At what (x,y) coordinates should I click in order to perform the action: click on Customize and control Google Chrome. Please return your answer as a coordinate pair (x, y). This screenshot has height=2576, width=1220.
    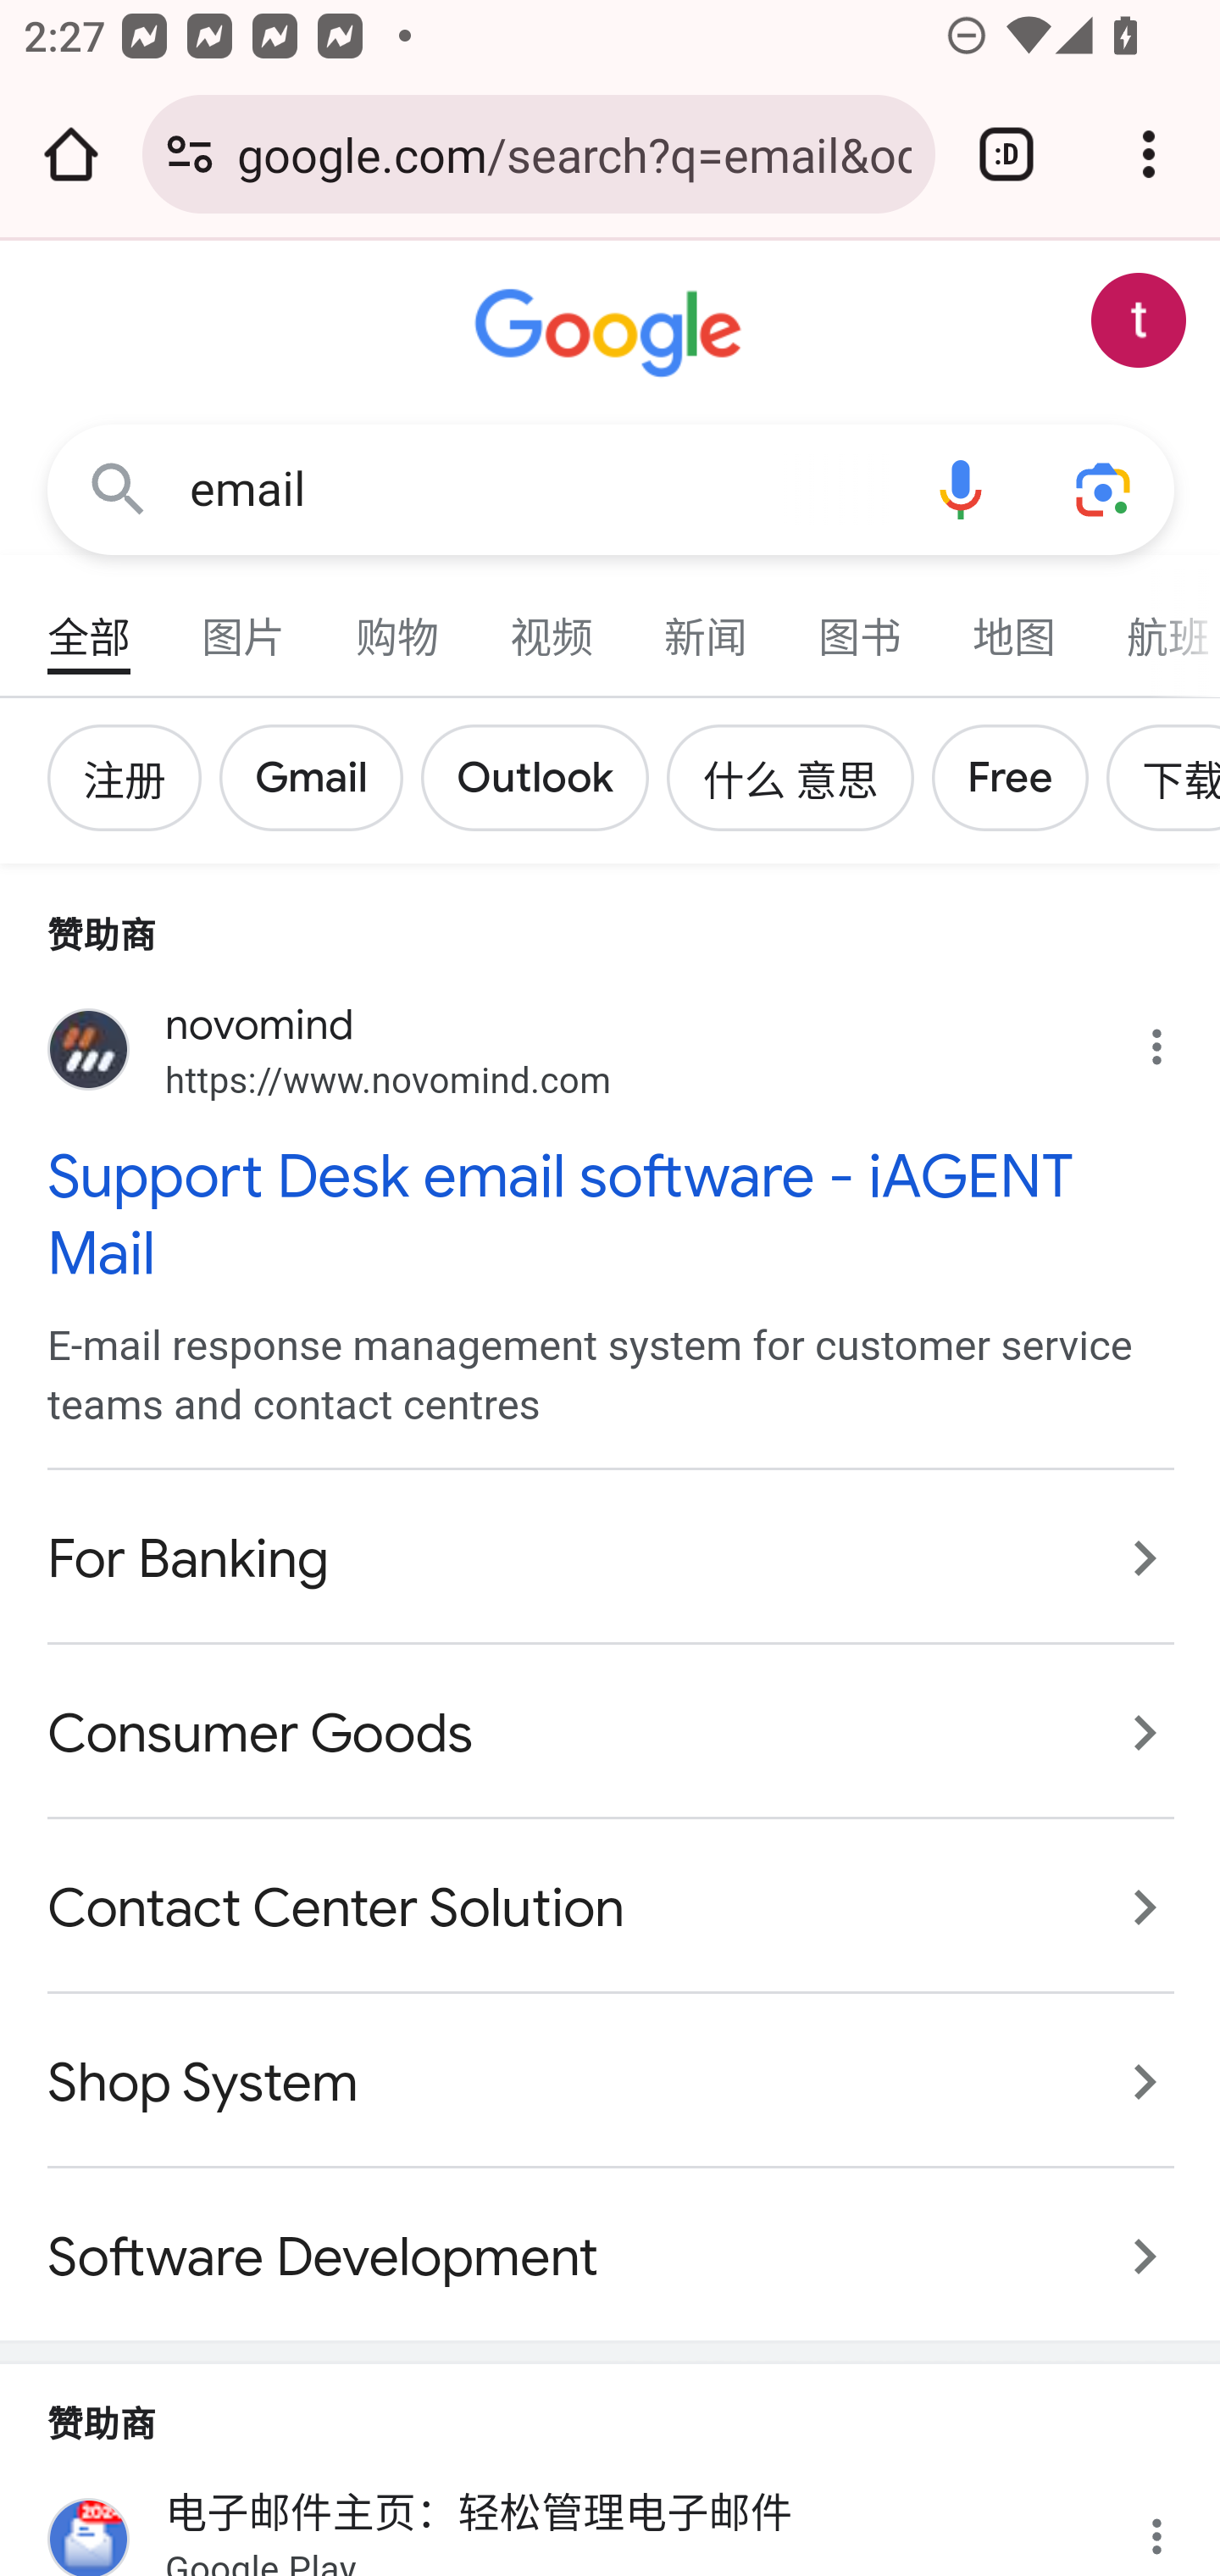
    Looking at the image, I should click on (1149, 154).